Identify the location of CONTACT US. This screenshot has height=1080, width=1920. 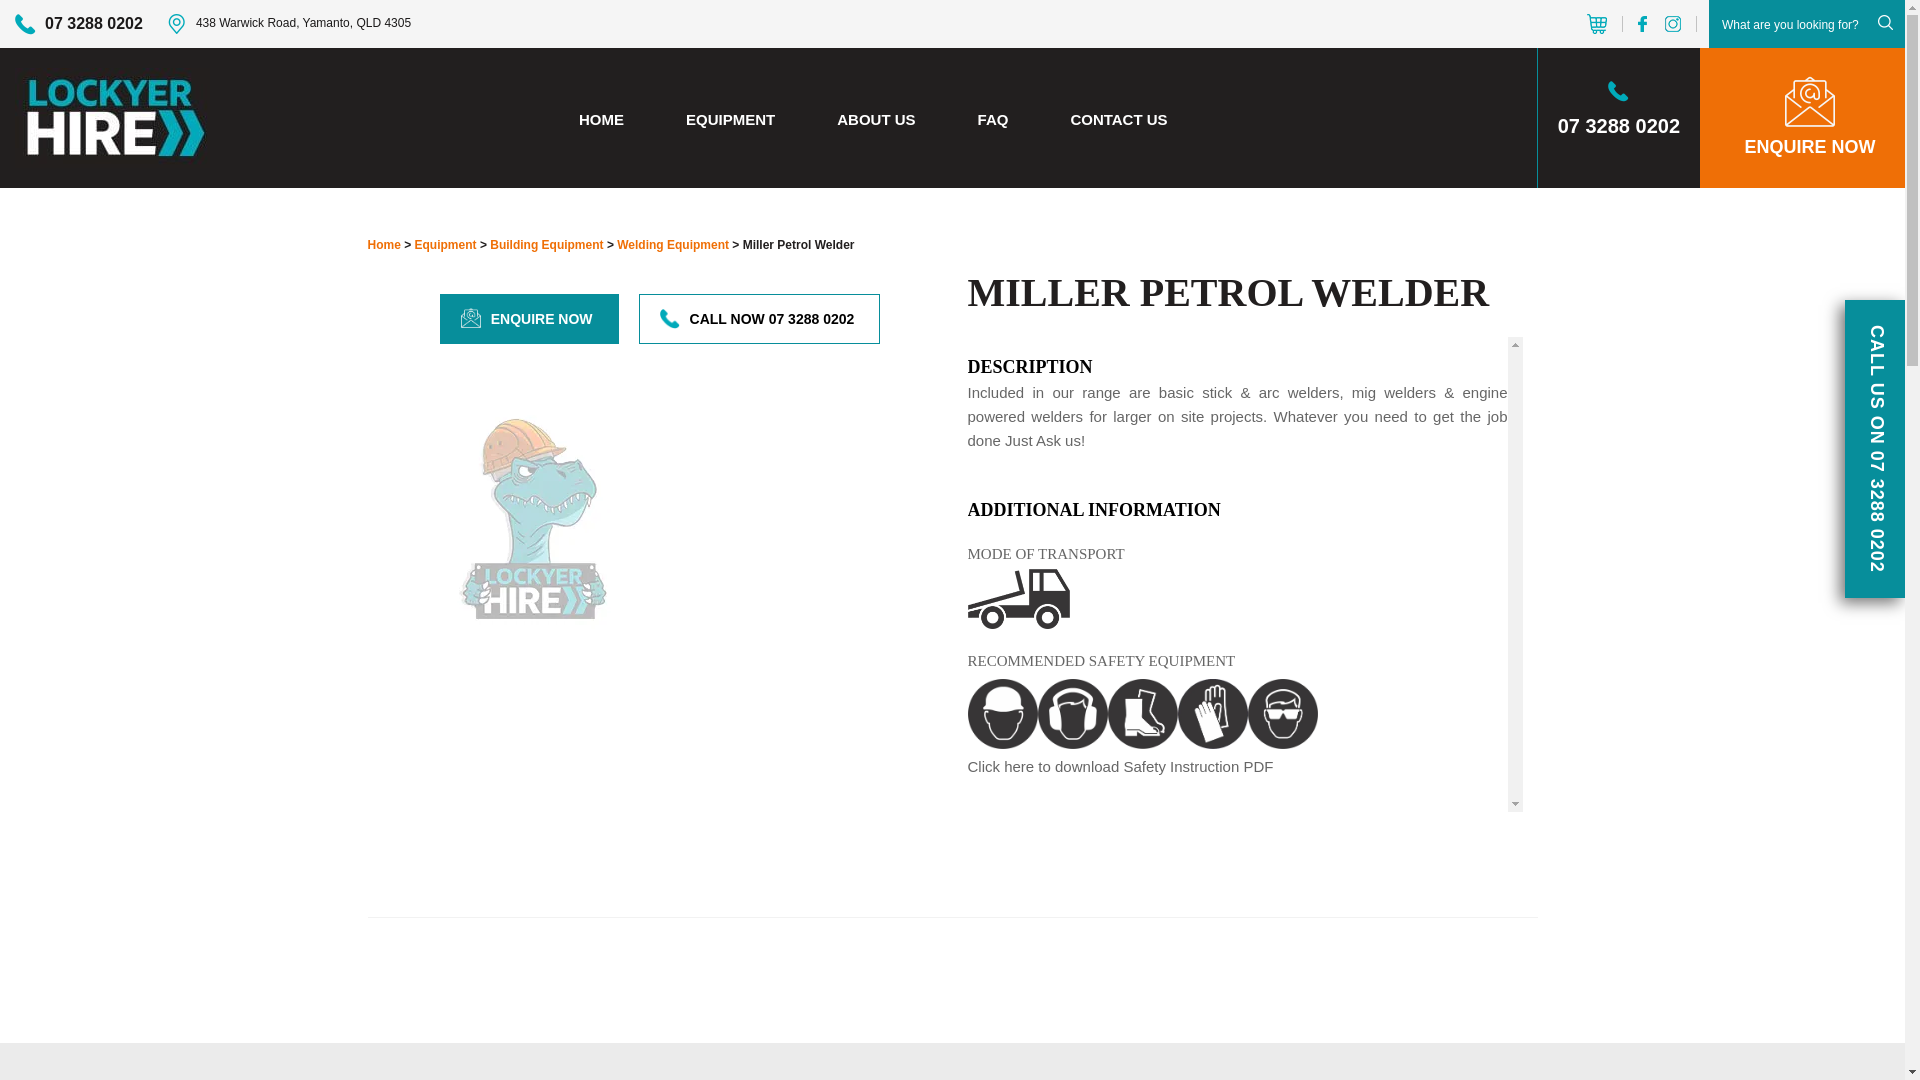
(1118, 120).